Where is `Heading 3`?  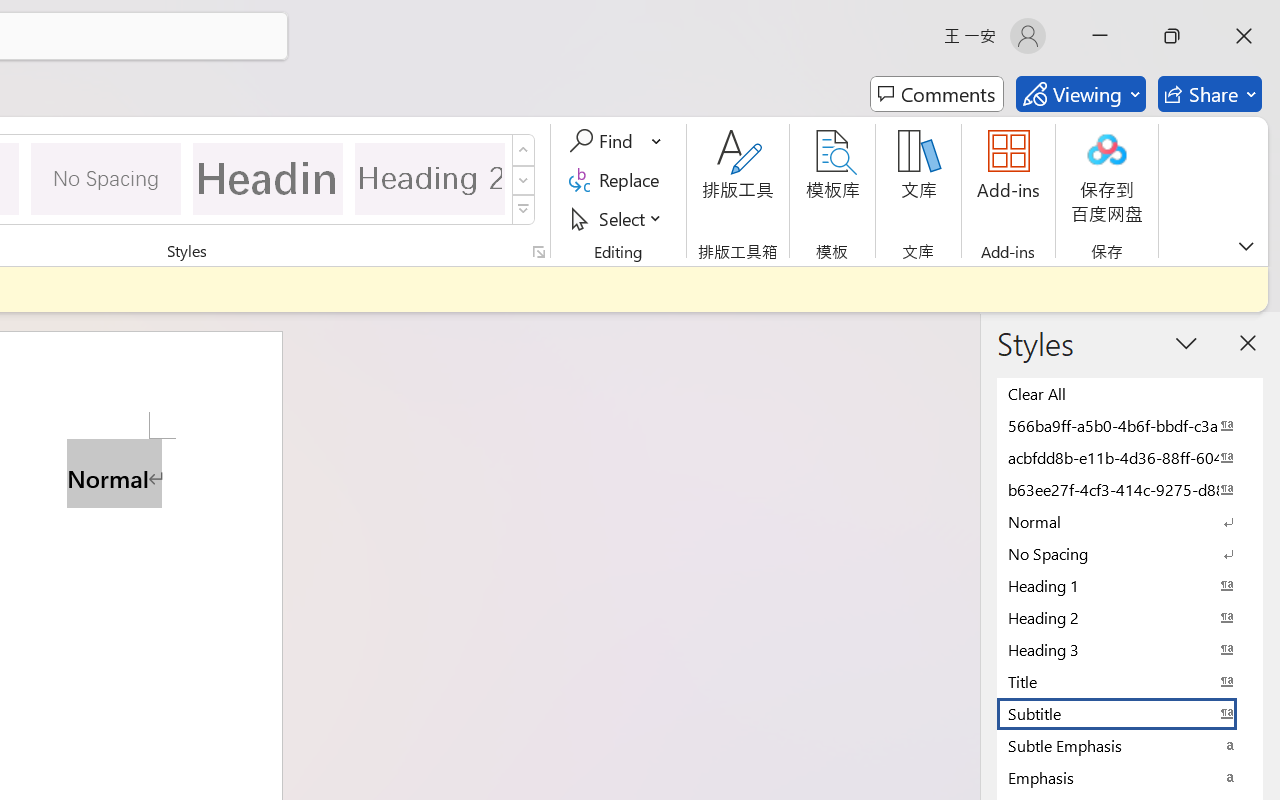
Heading 3 is located at coordinates (1130, 649).